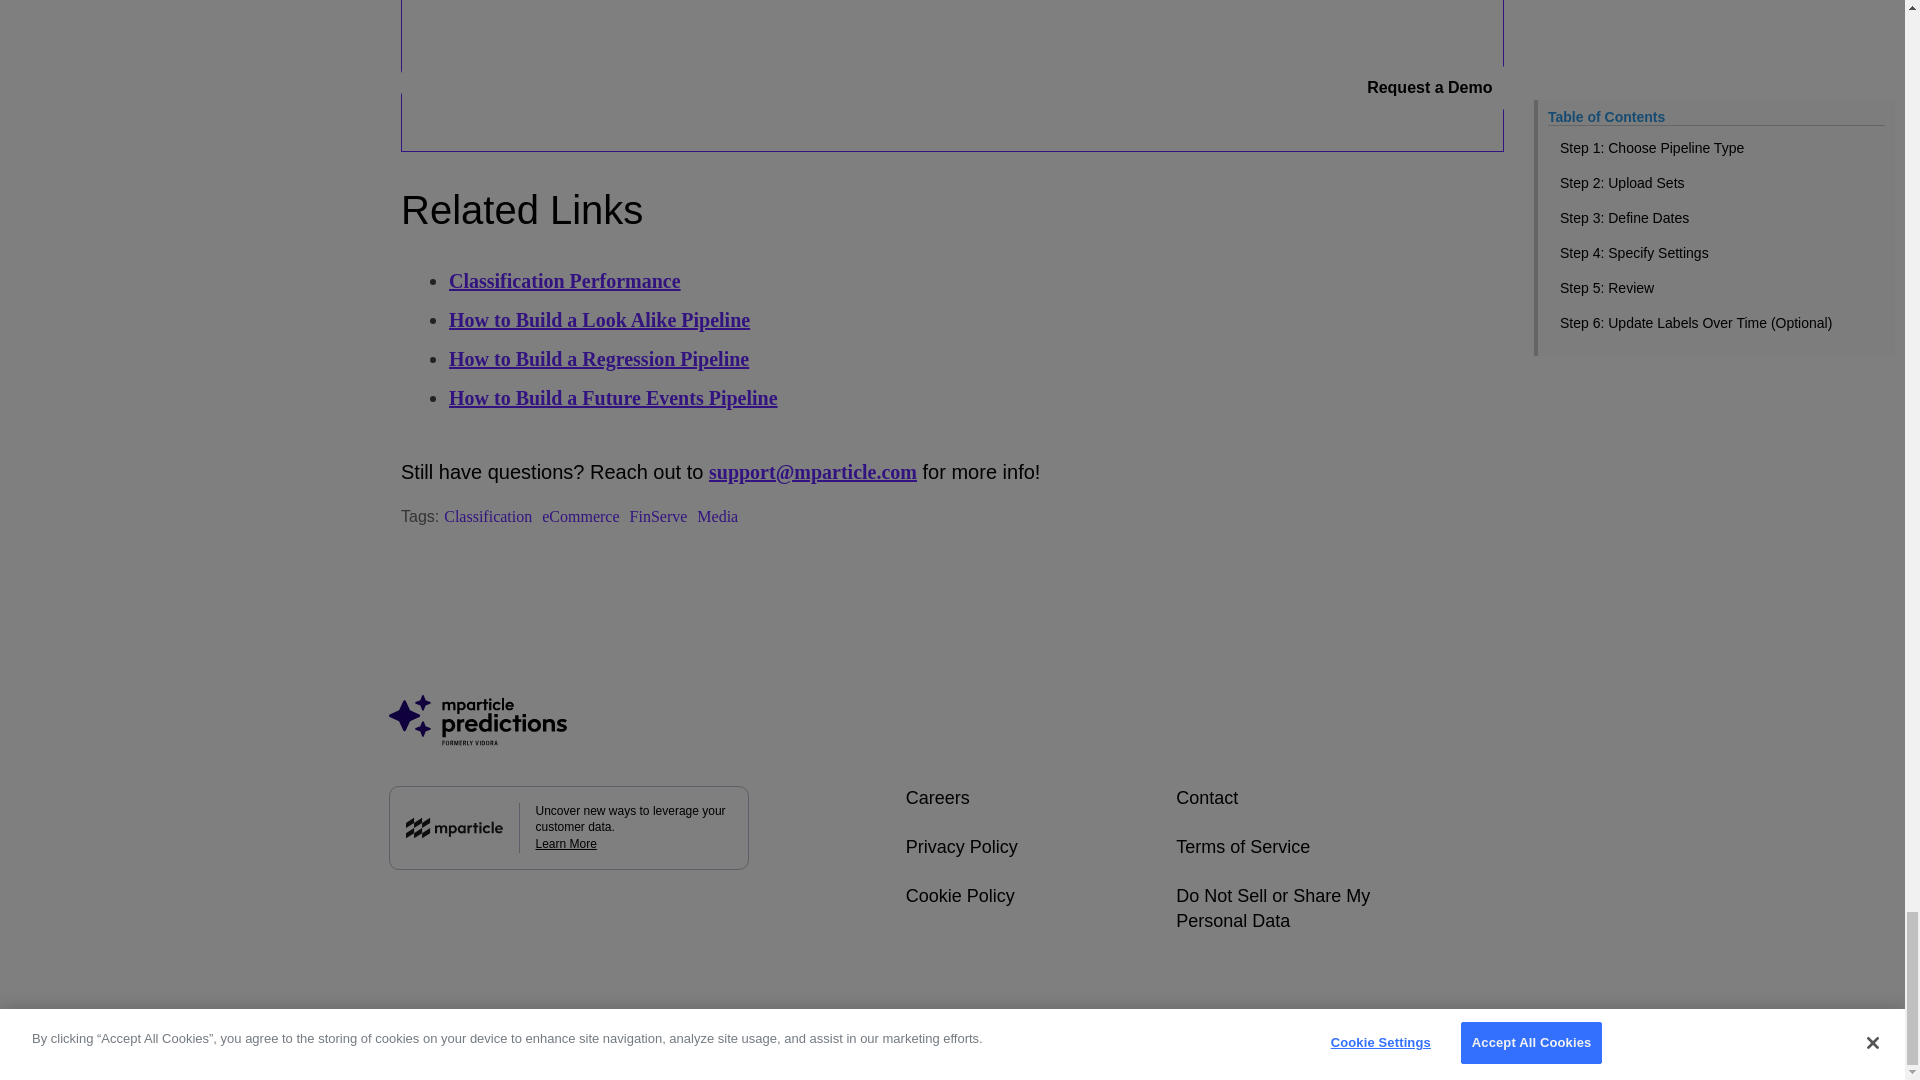  What do you see at coordinates (598, 358) in the screenshot?
I see `How to Build a Regression Pipeline` at bounding box center [598, 358].